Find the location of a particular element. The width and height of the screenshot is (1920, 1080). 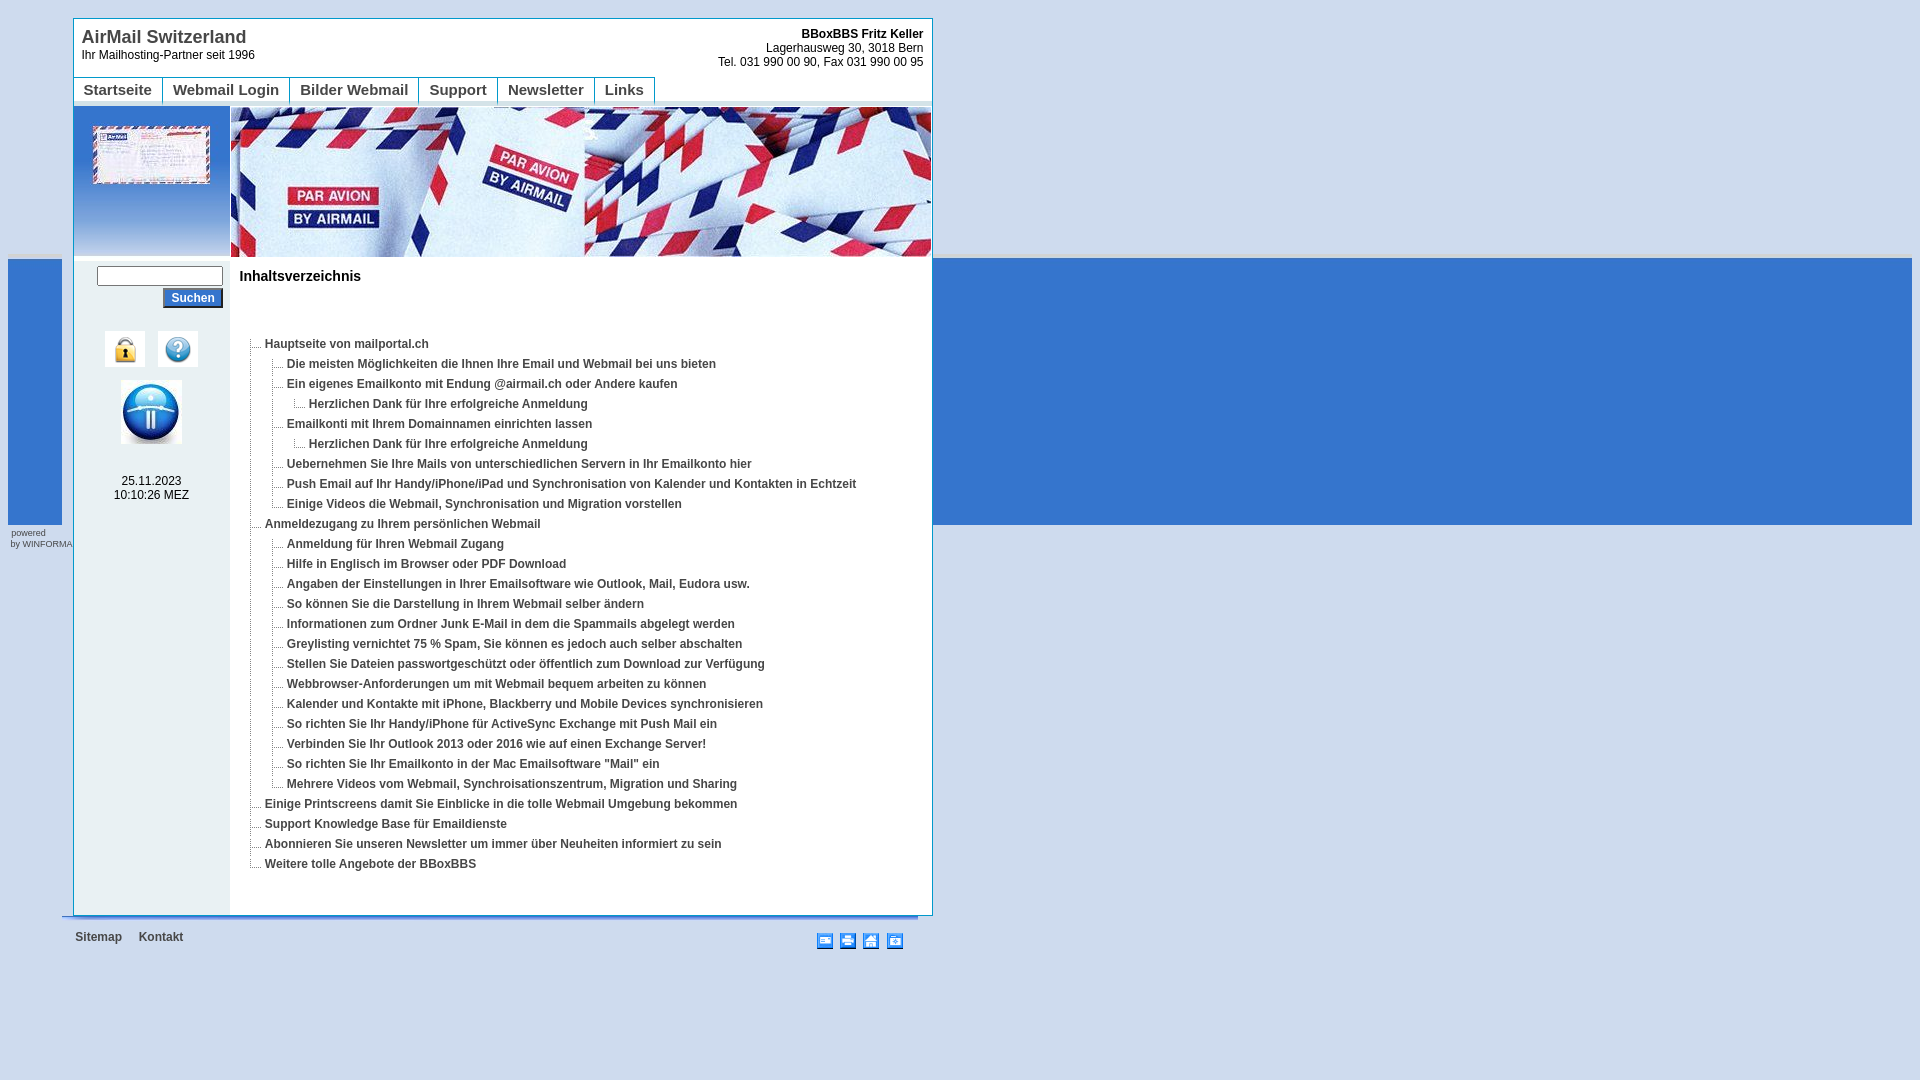

Weitere tolle Angebote der BBoxBBS is located at coordinates (370, 864).